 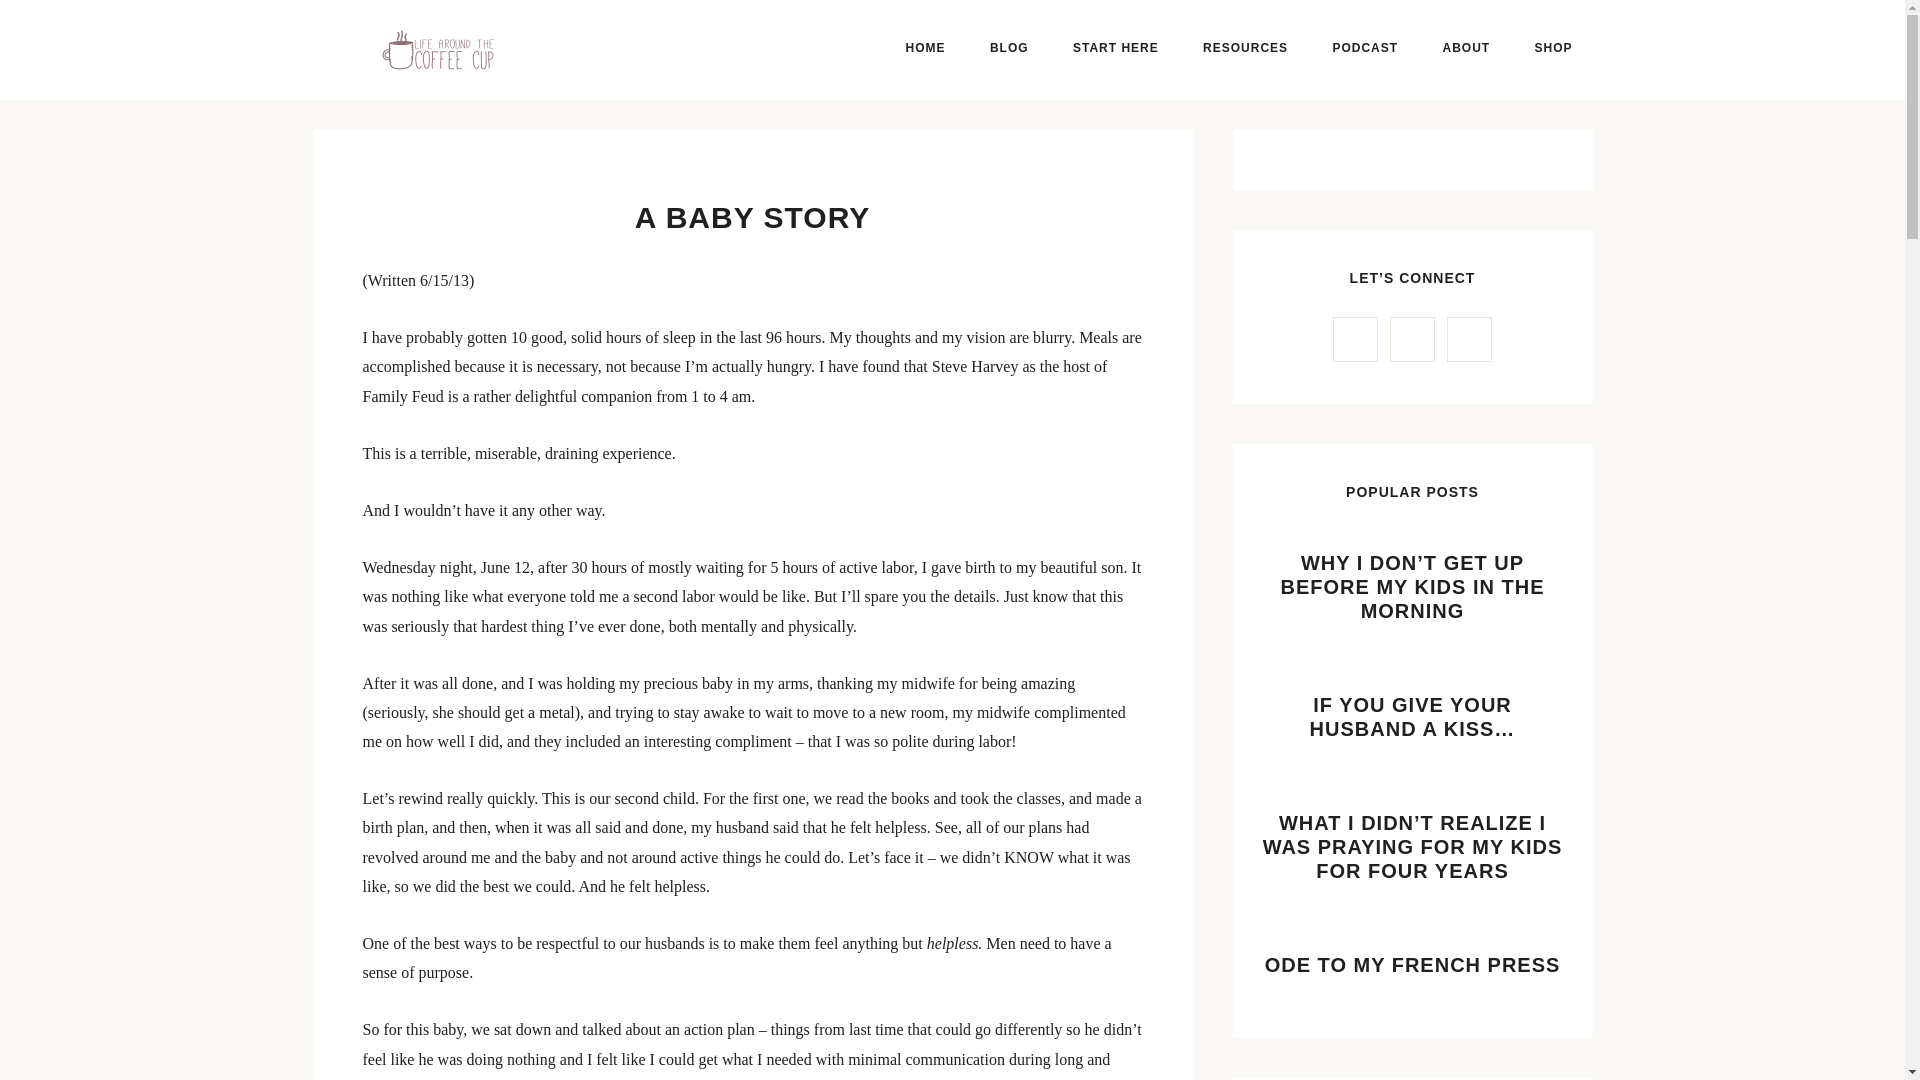 I want to click on BLOG, so click(x=1008, y=48).